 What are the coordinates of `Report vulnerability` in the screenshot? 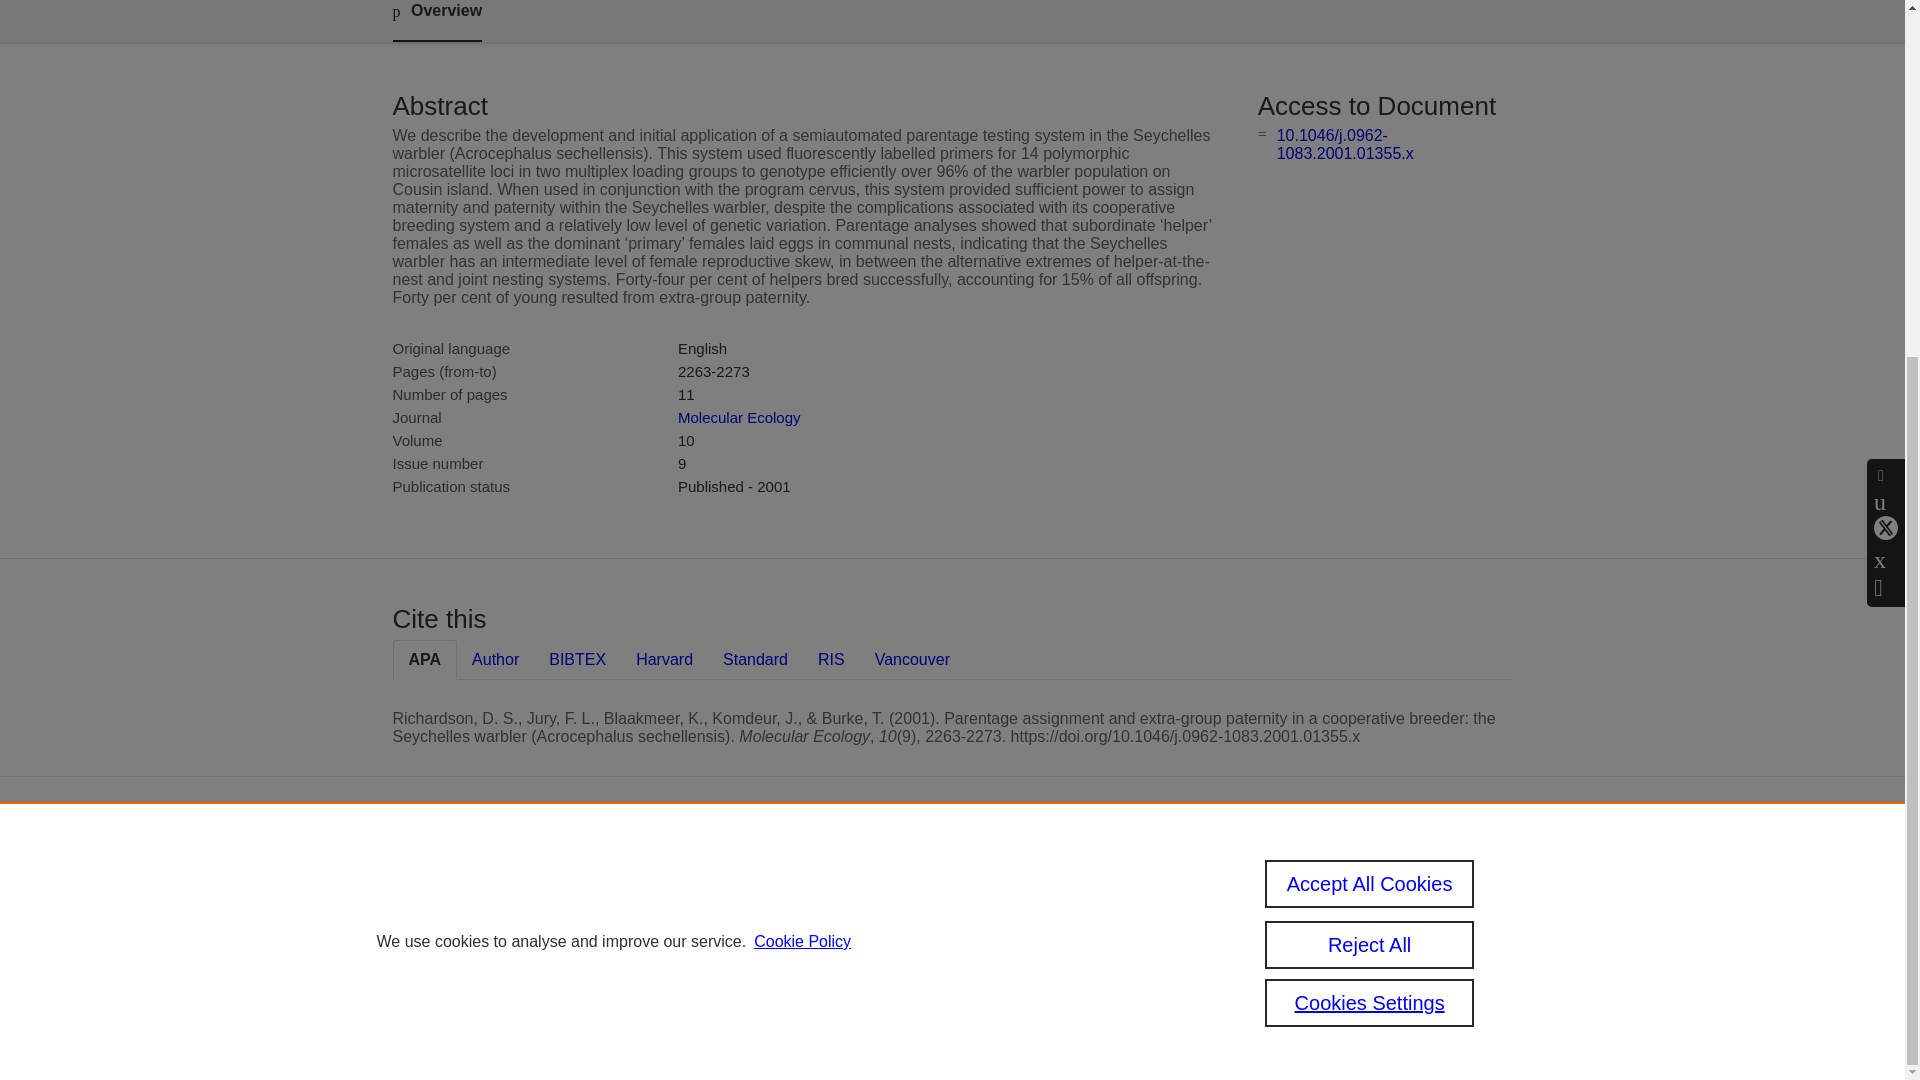 It's located at (1348, 974).